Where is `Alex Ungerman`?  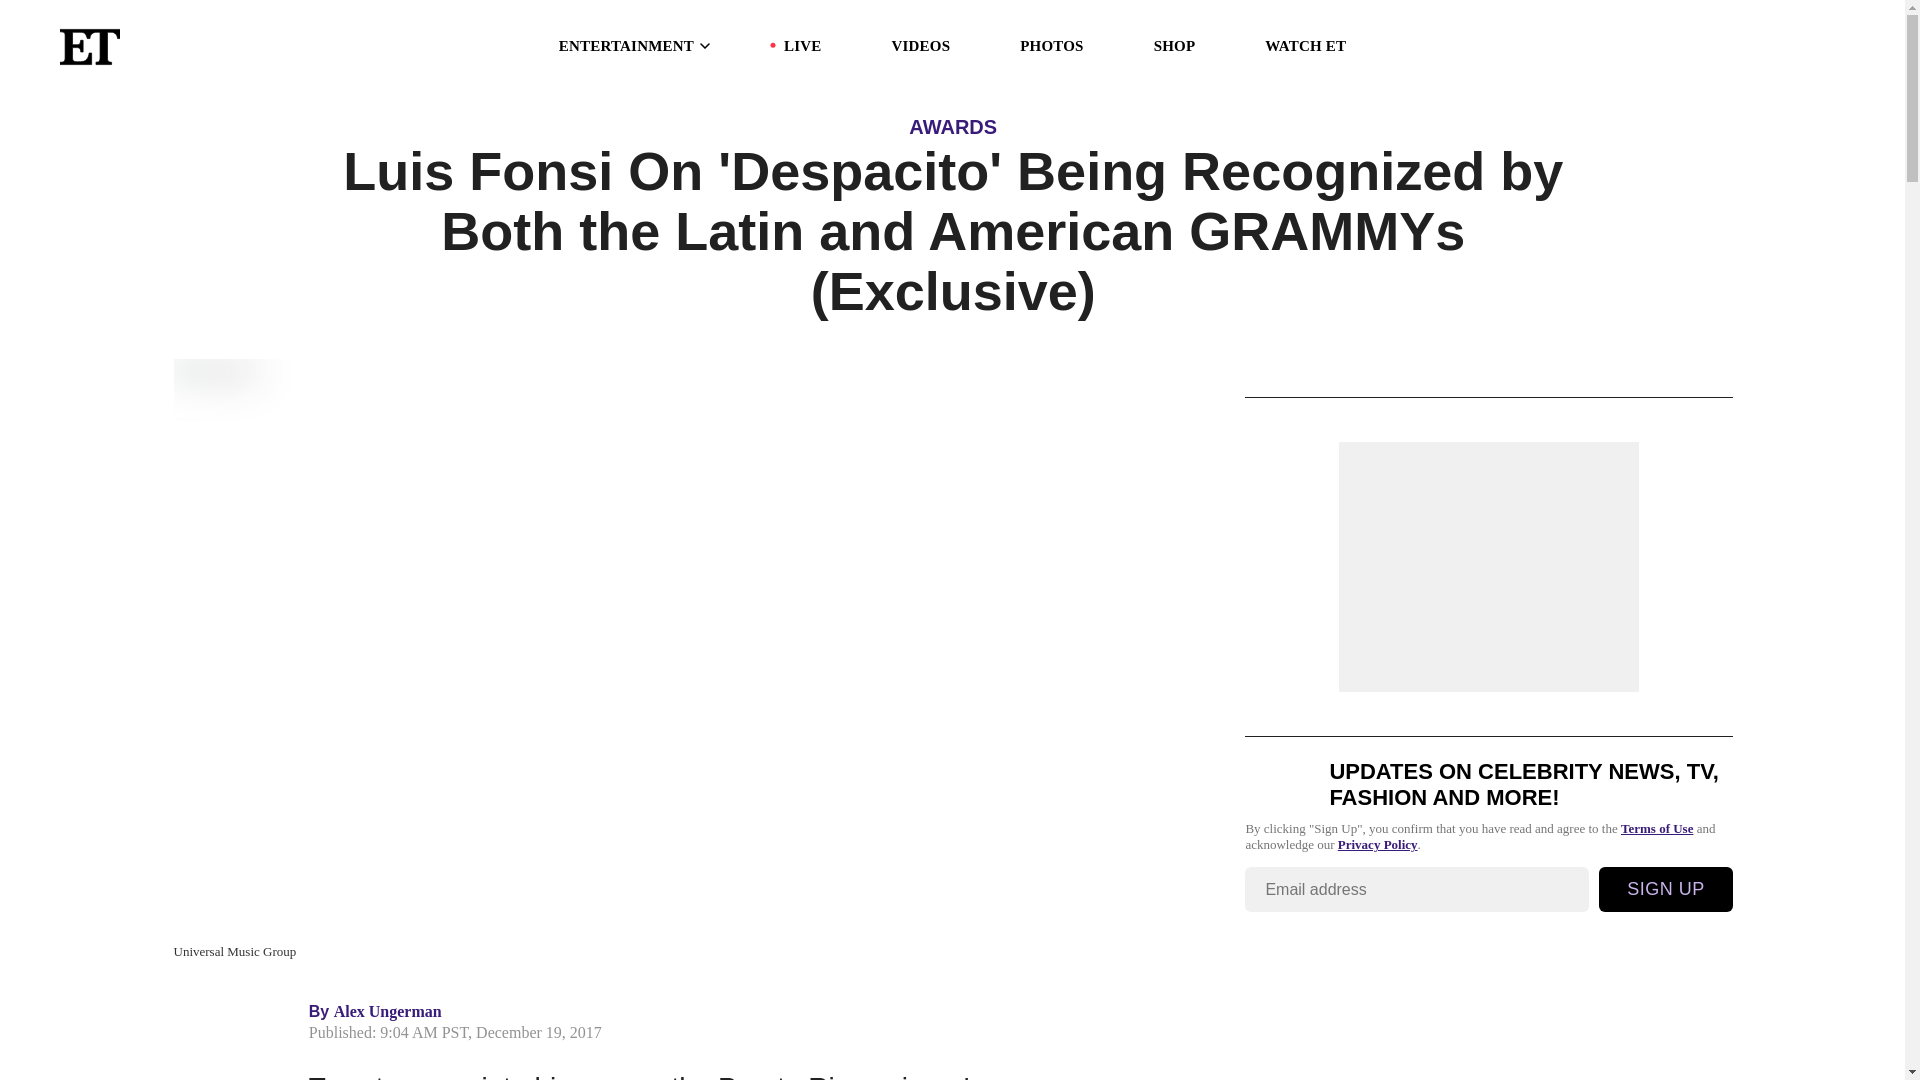 Alex Ungerman is located at coordinates (388, 1011).